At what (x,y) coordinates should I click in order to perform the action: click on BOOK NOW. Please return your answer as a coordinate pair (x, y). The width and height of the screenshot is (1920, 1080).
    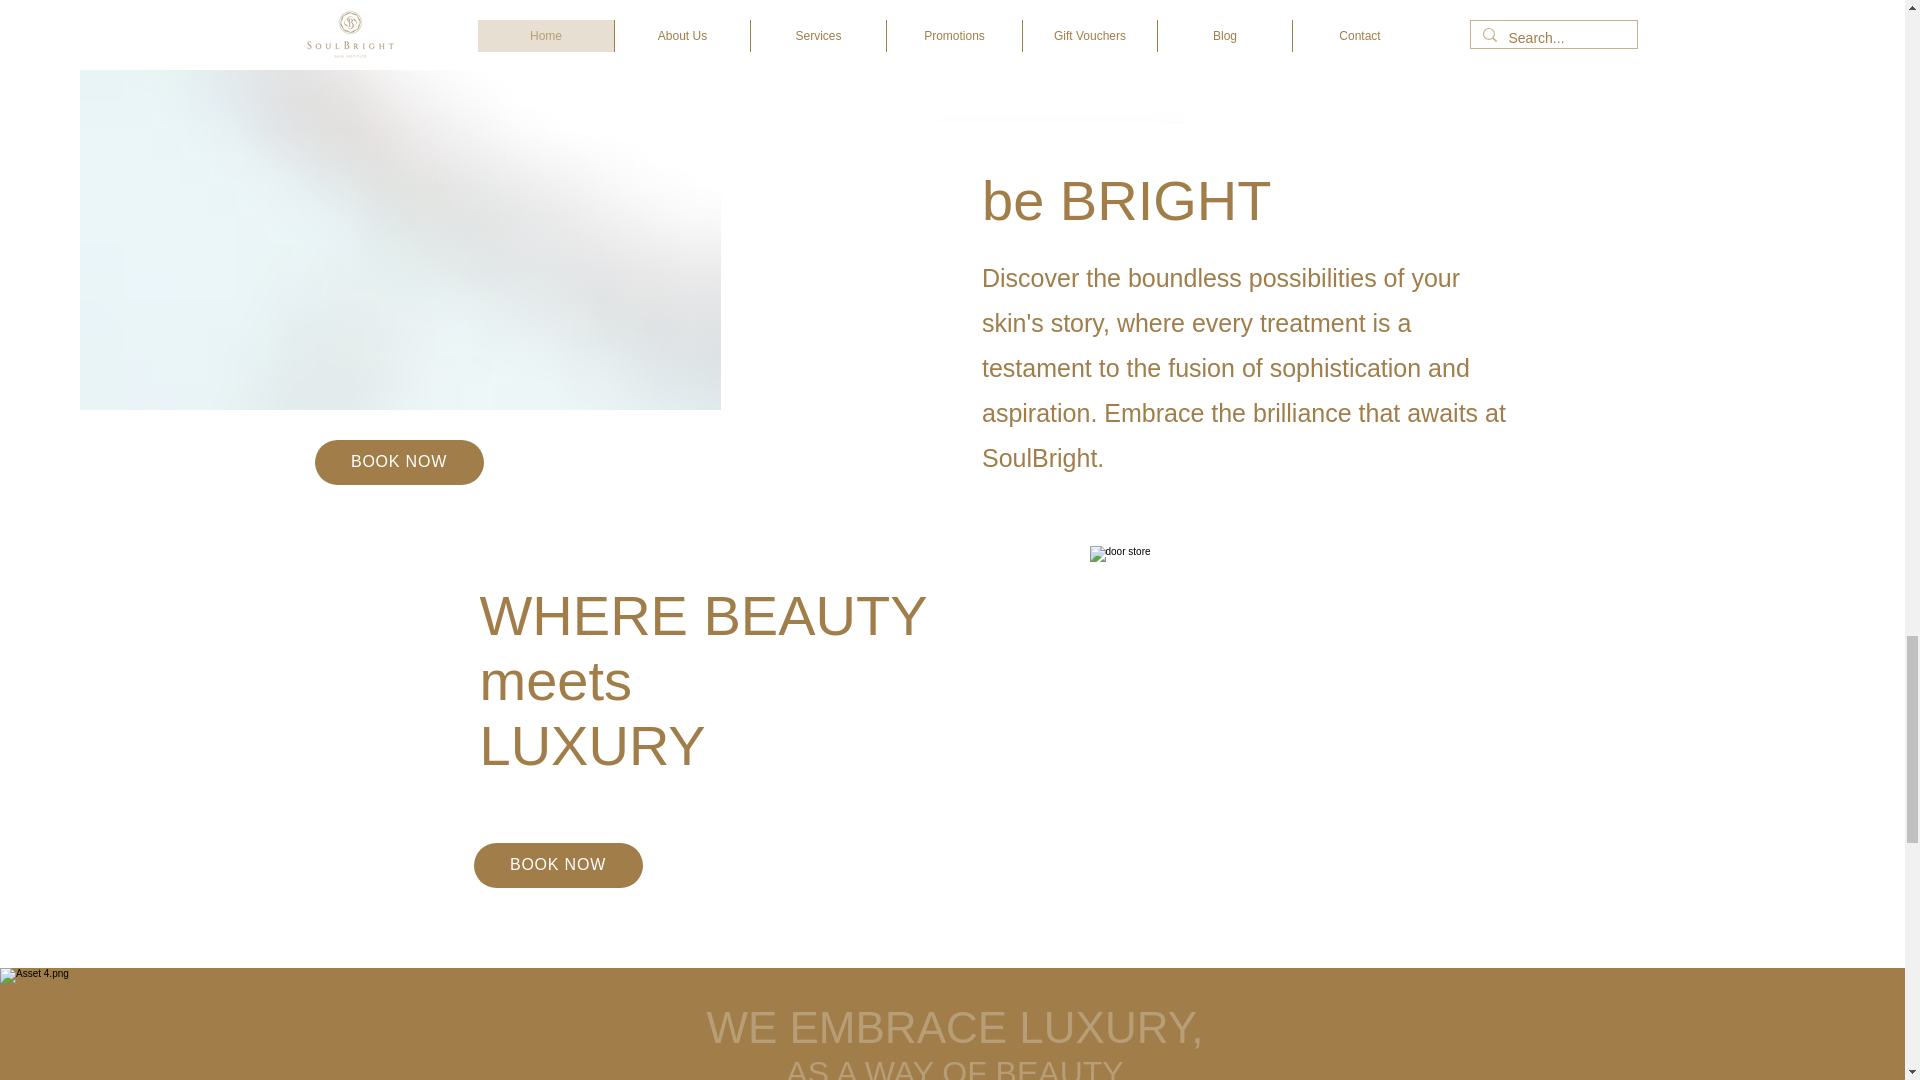
    Looking at the image, I should click on (398, 462).